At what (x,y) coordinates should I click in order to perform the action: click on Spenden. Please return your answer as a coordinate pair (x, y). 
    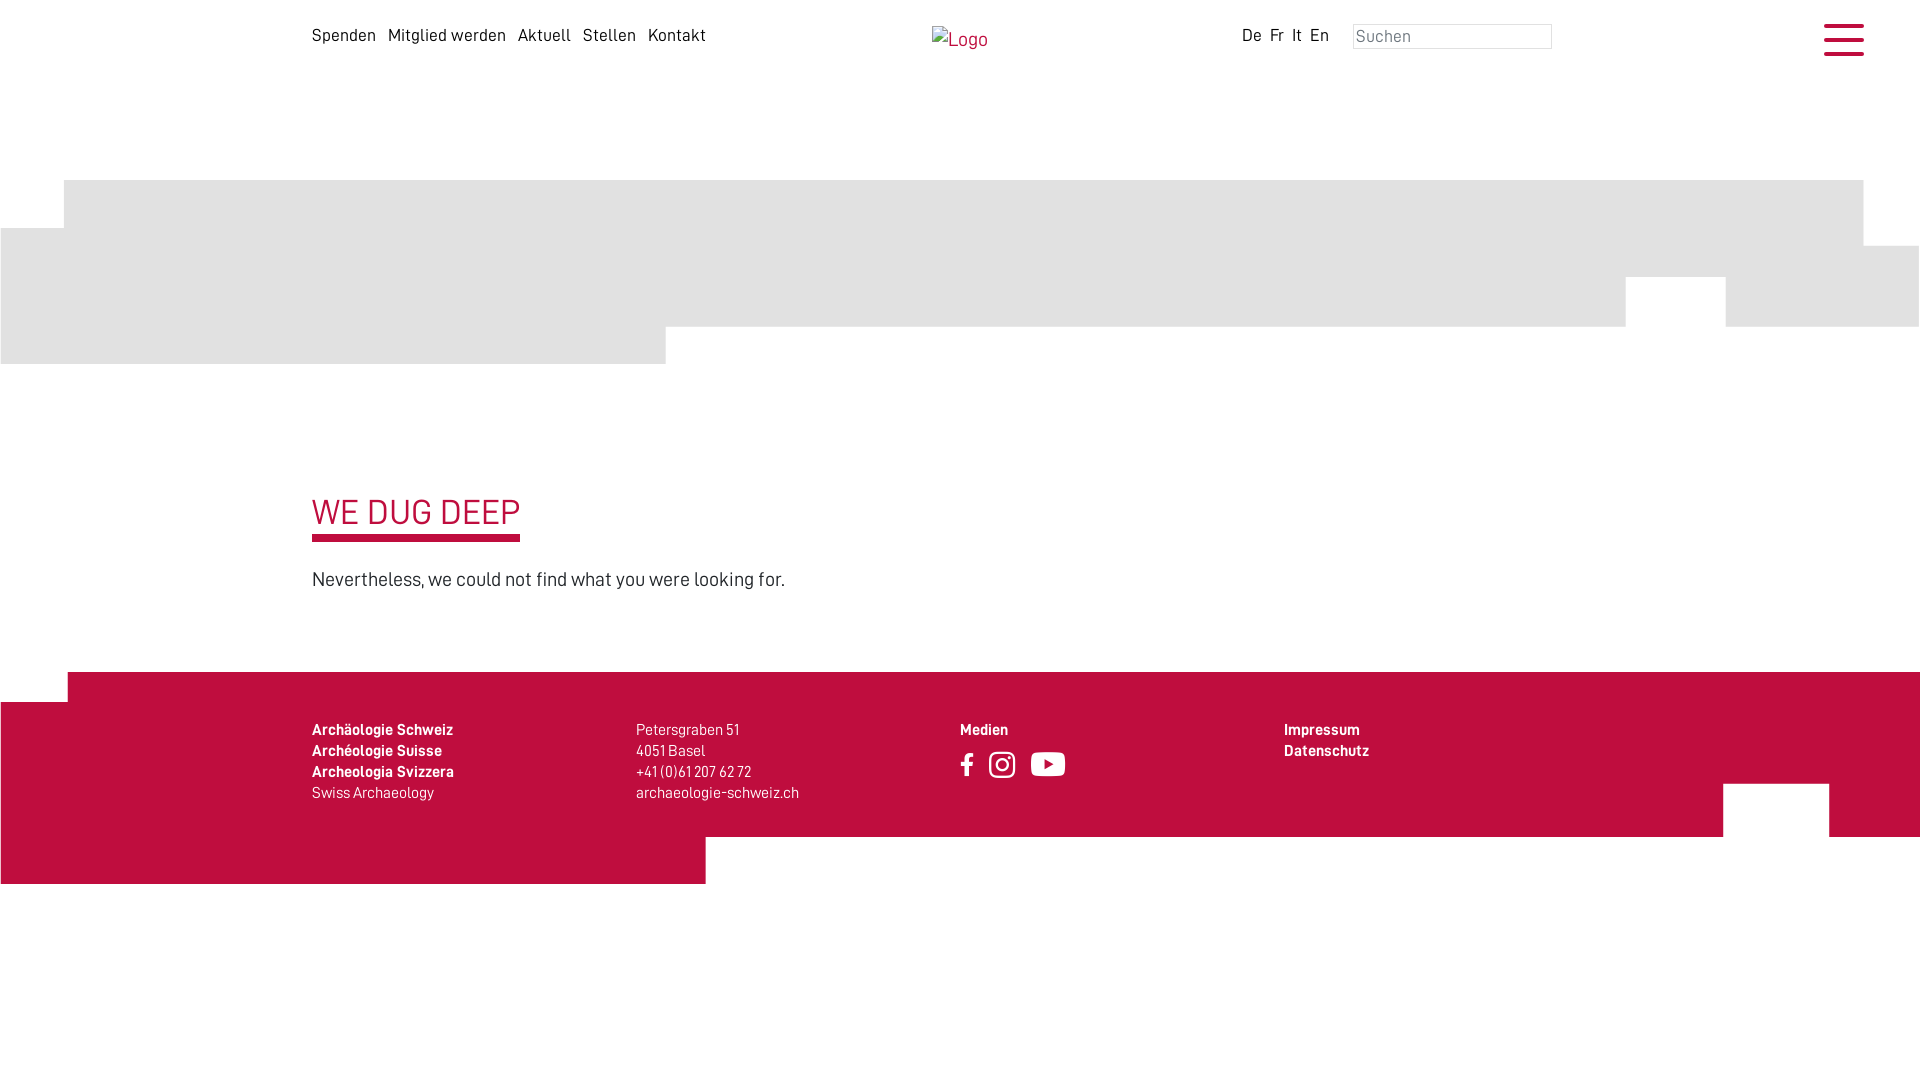
    Looking at the image, I should click on (344, 35).